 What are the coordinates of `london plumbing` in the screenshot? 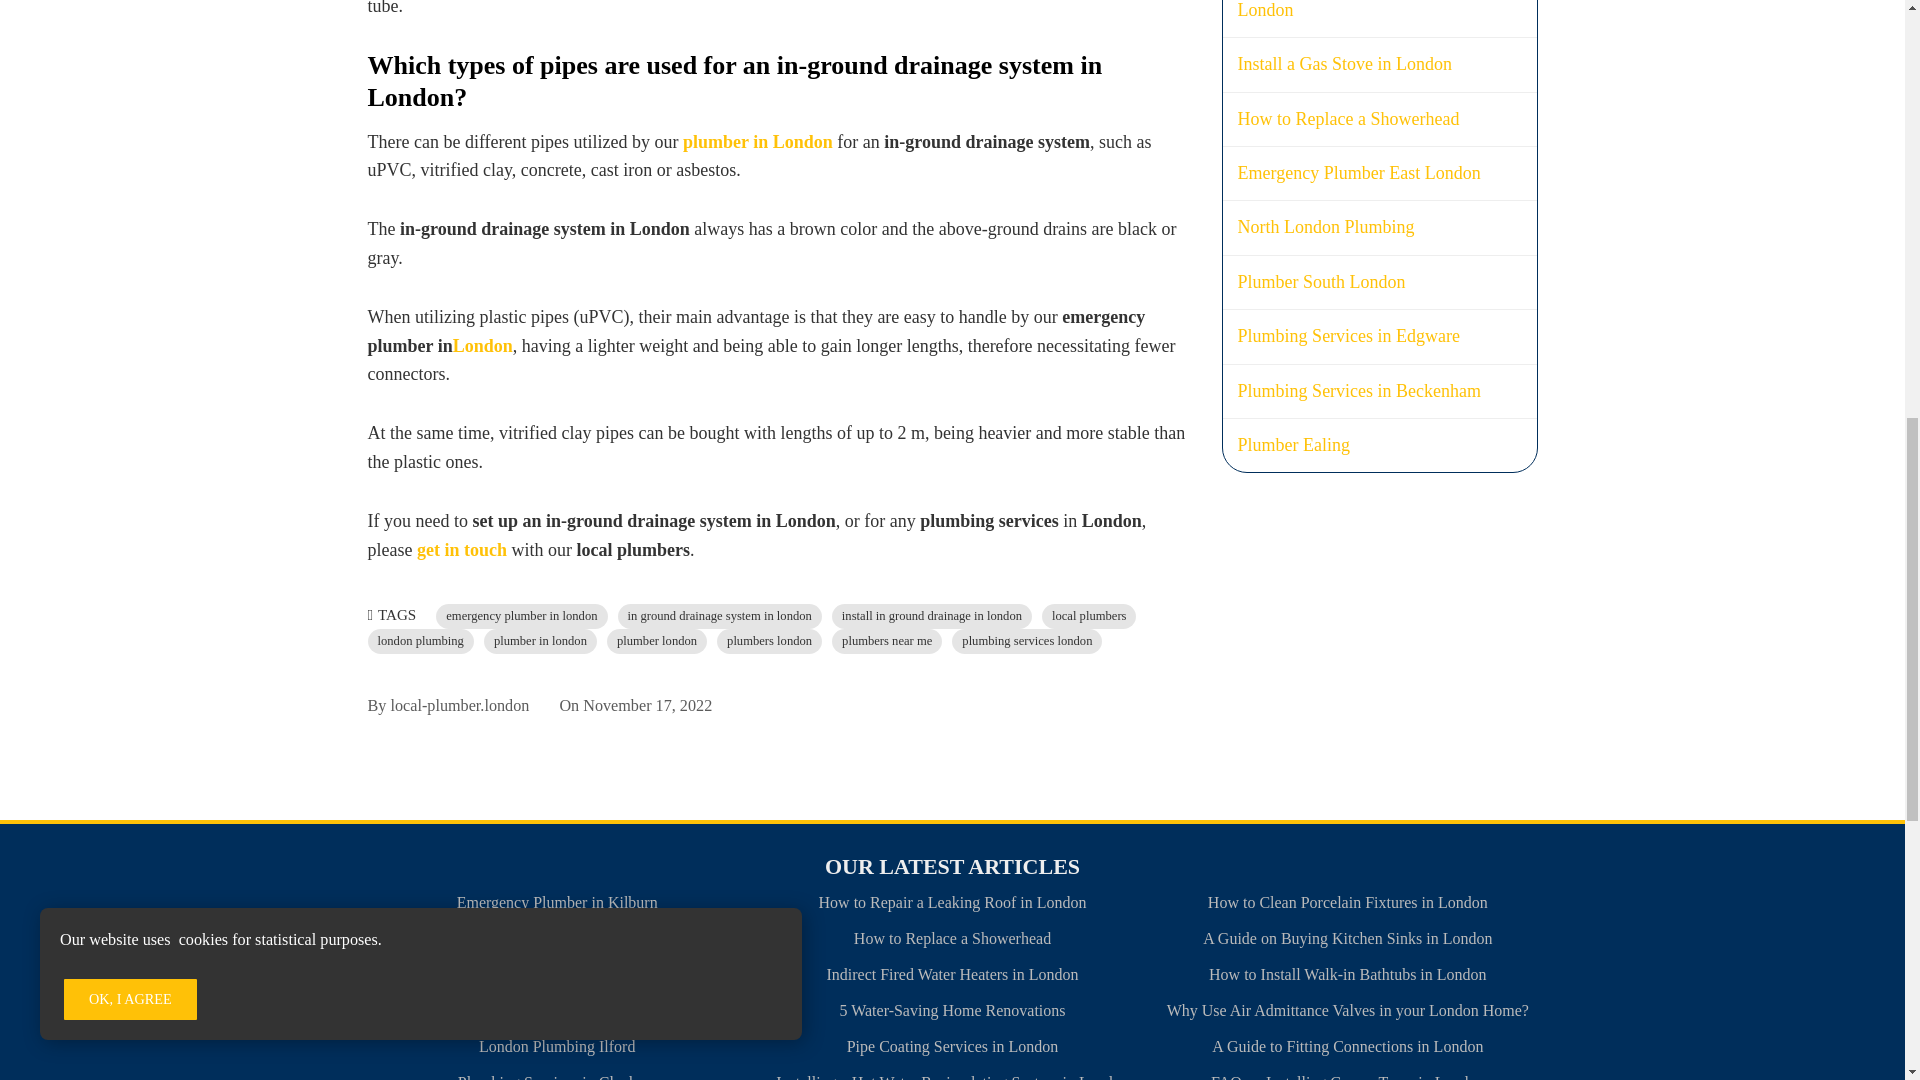 It's located at (421, 641).